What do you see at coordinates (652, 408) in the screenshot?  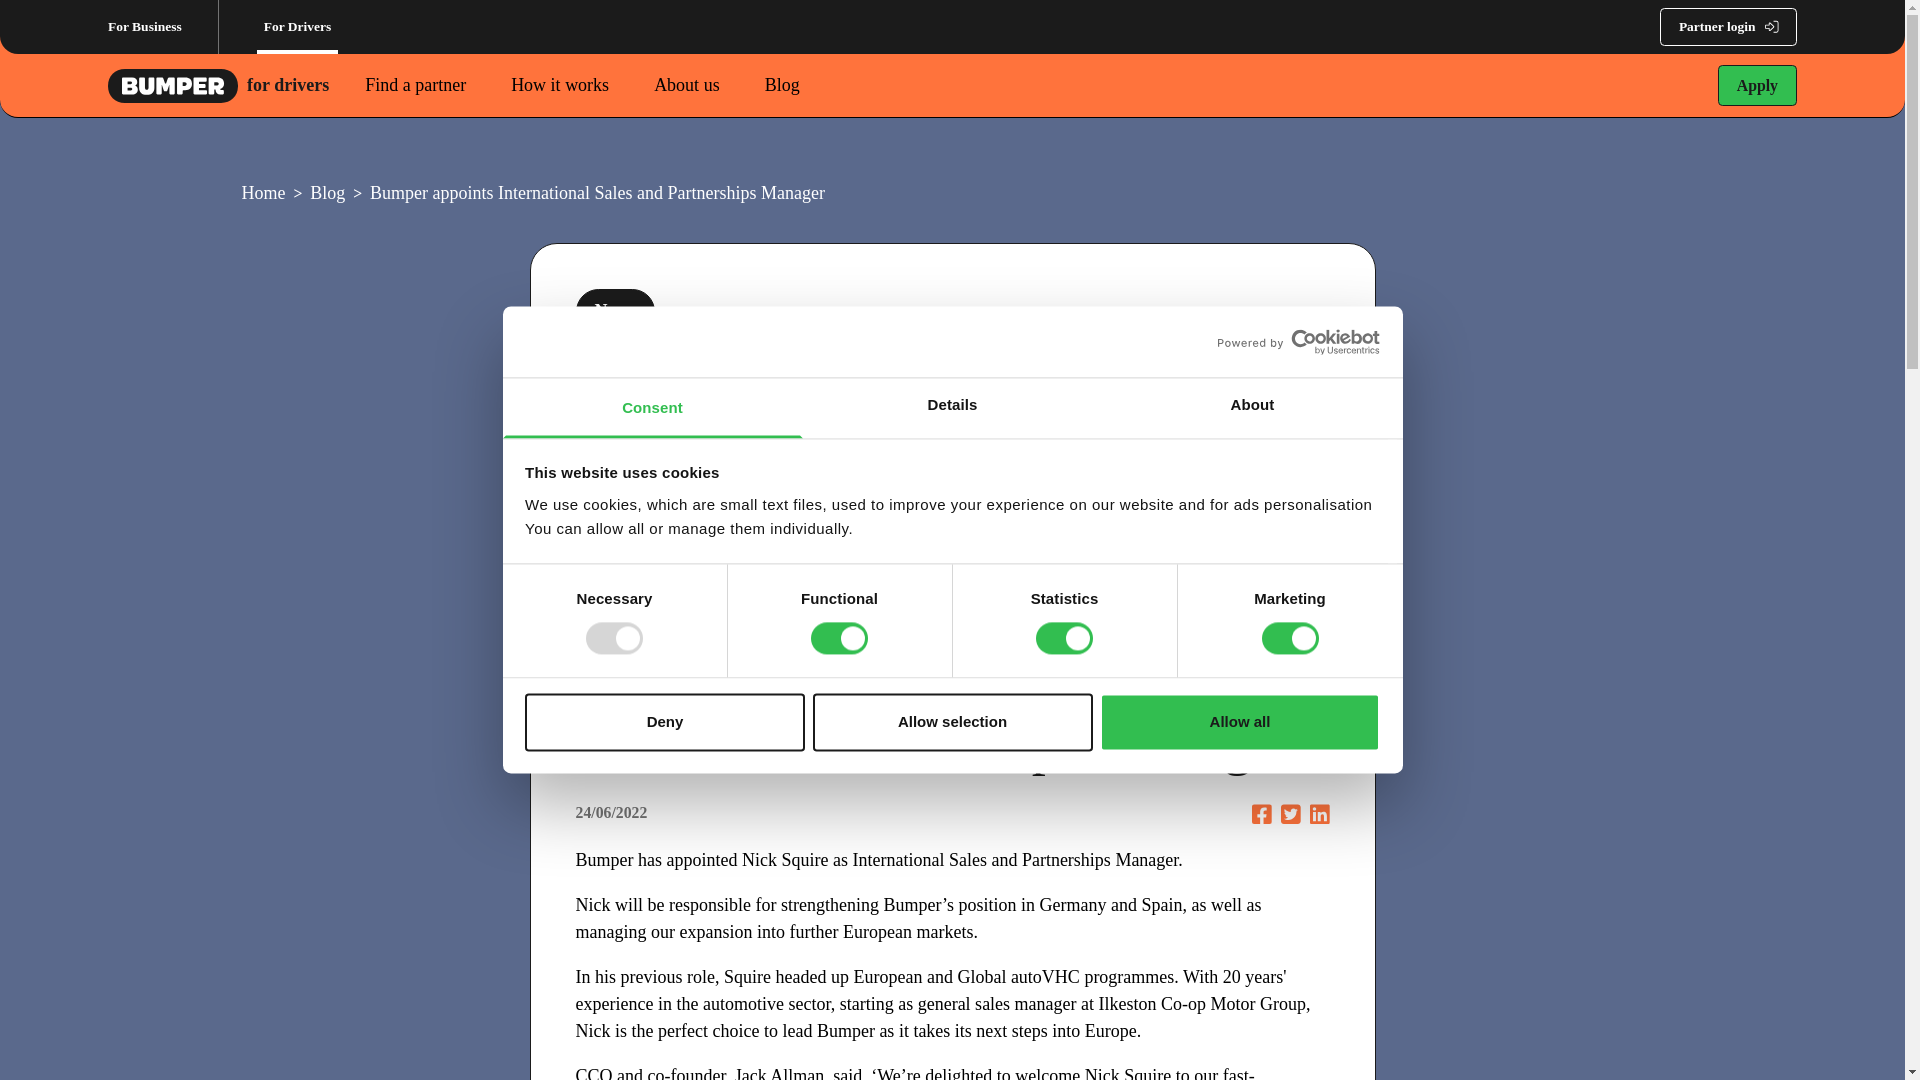 I see `Consent` at bounding box center [652, 408].